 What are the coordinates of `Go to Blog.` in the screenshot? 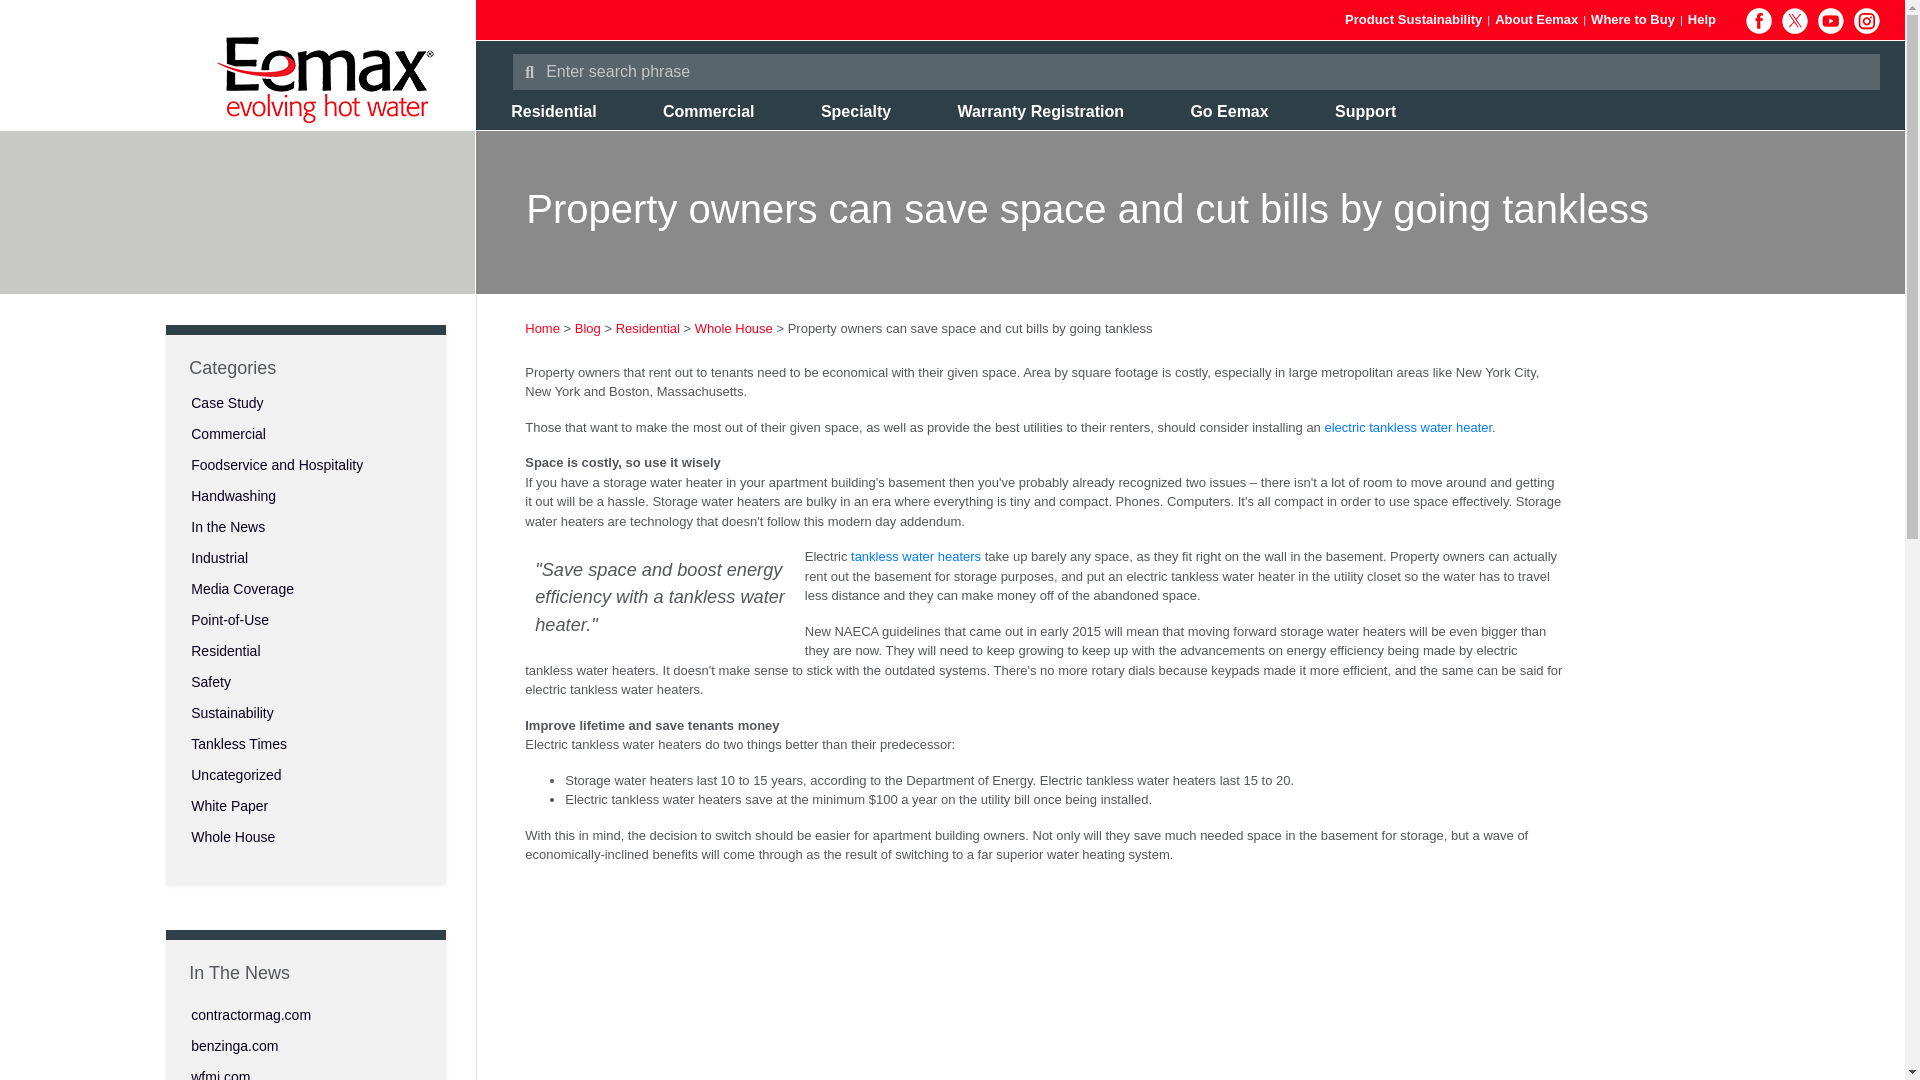 It's located at (587, 328).